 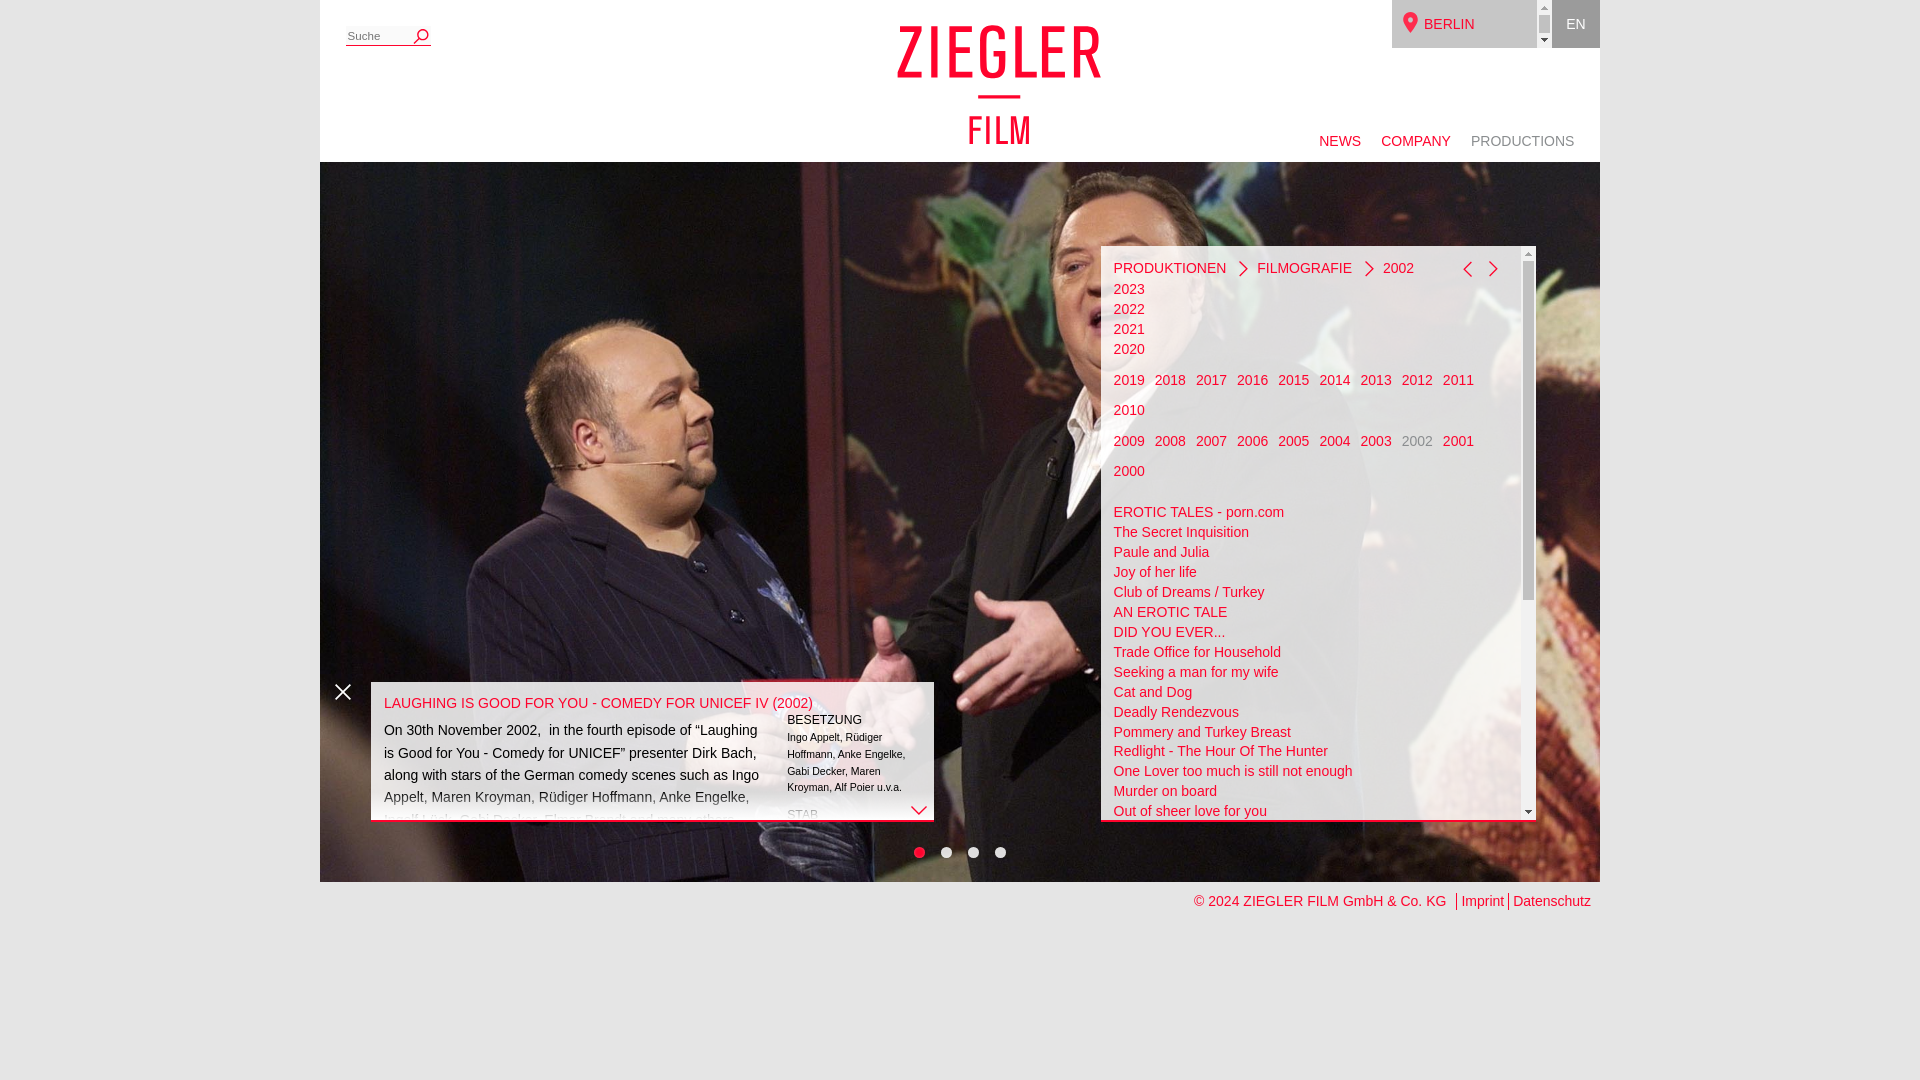 I want to click on COMPANY, so click(x=1416, y=146).